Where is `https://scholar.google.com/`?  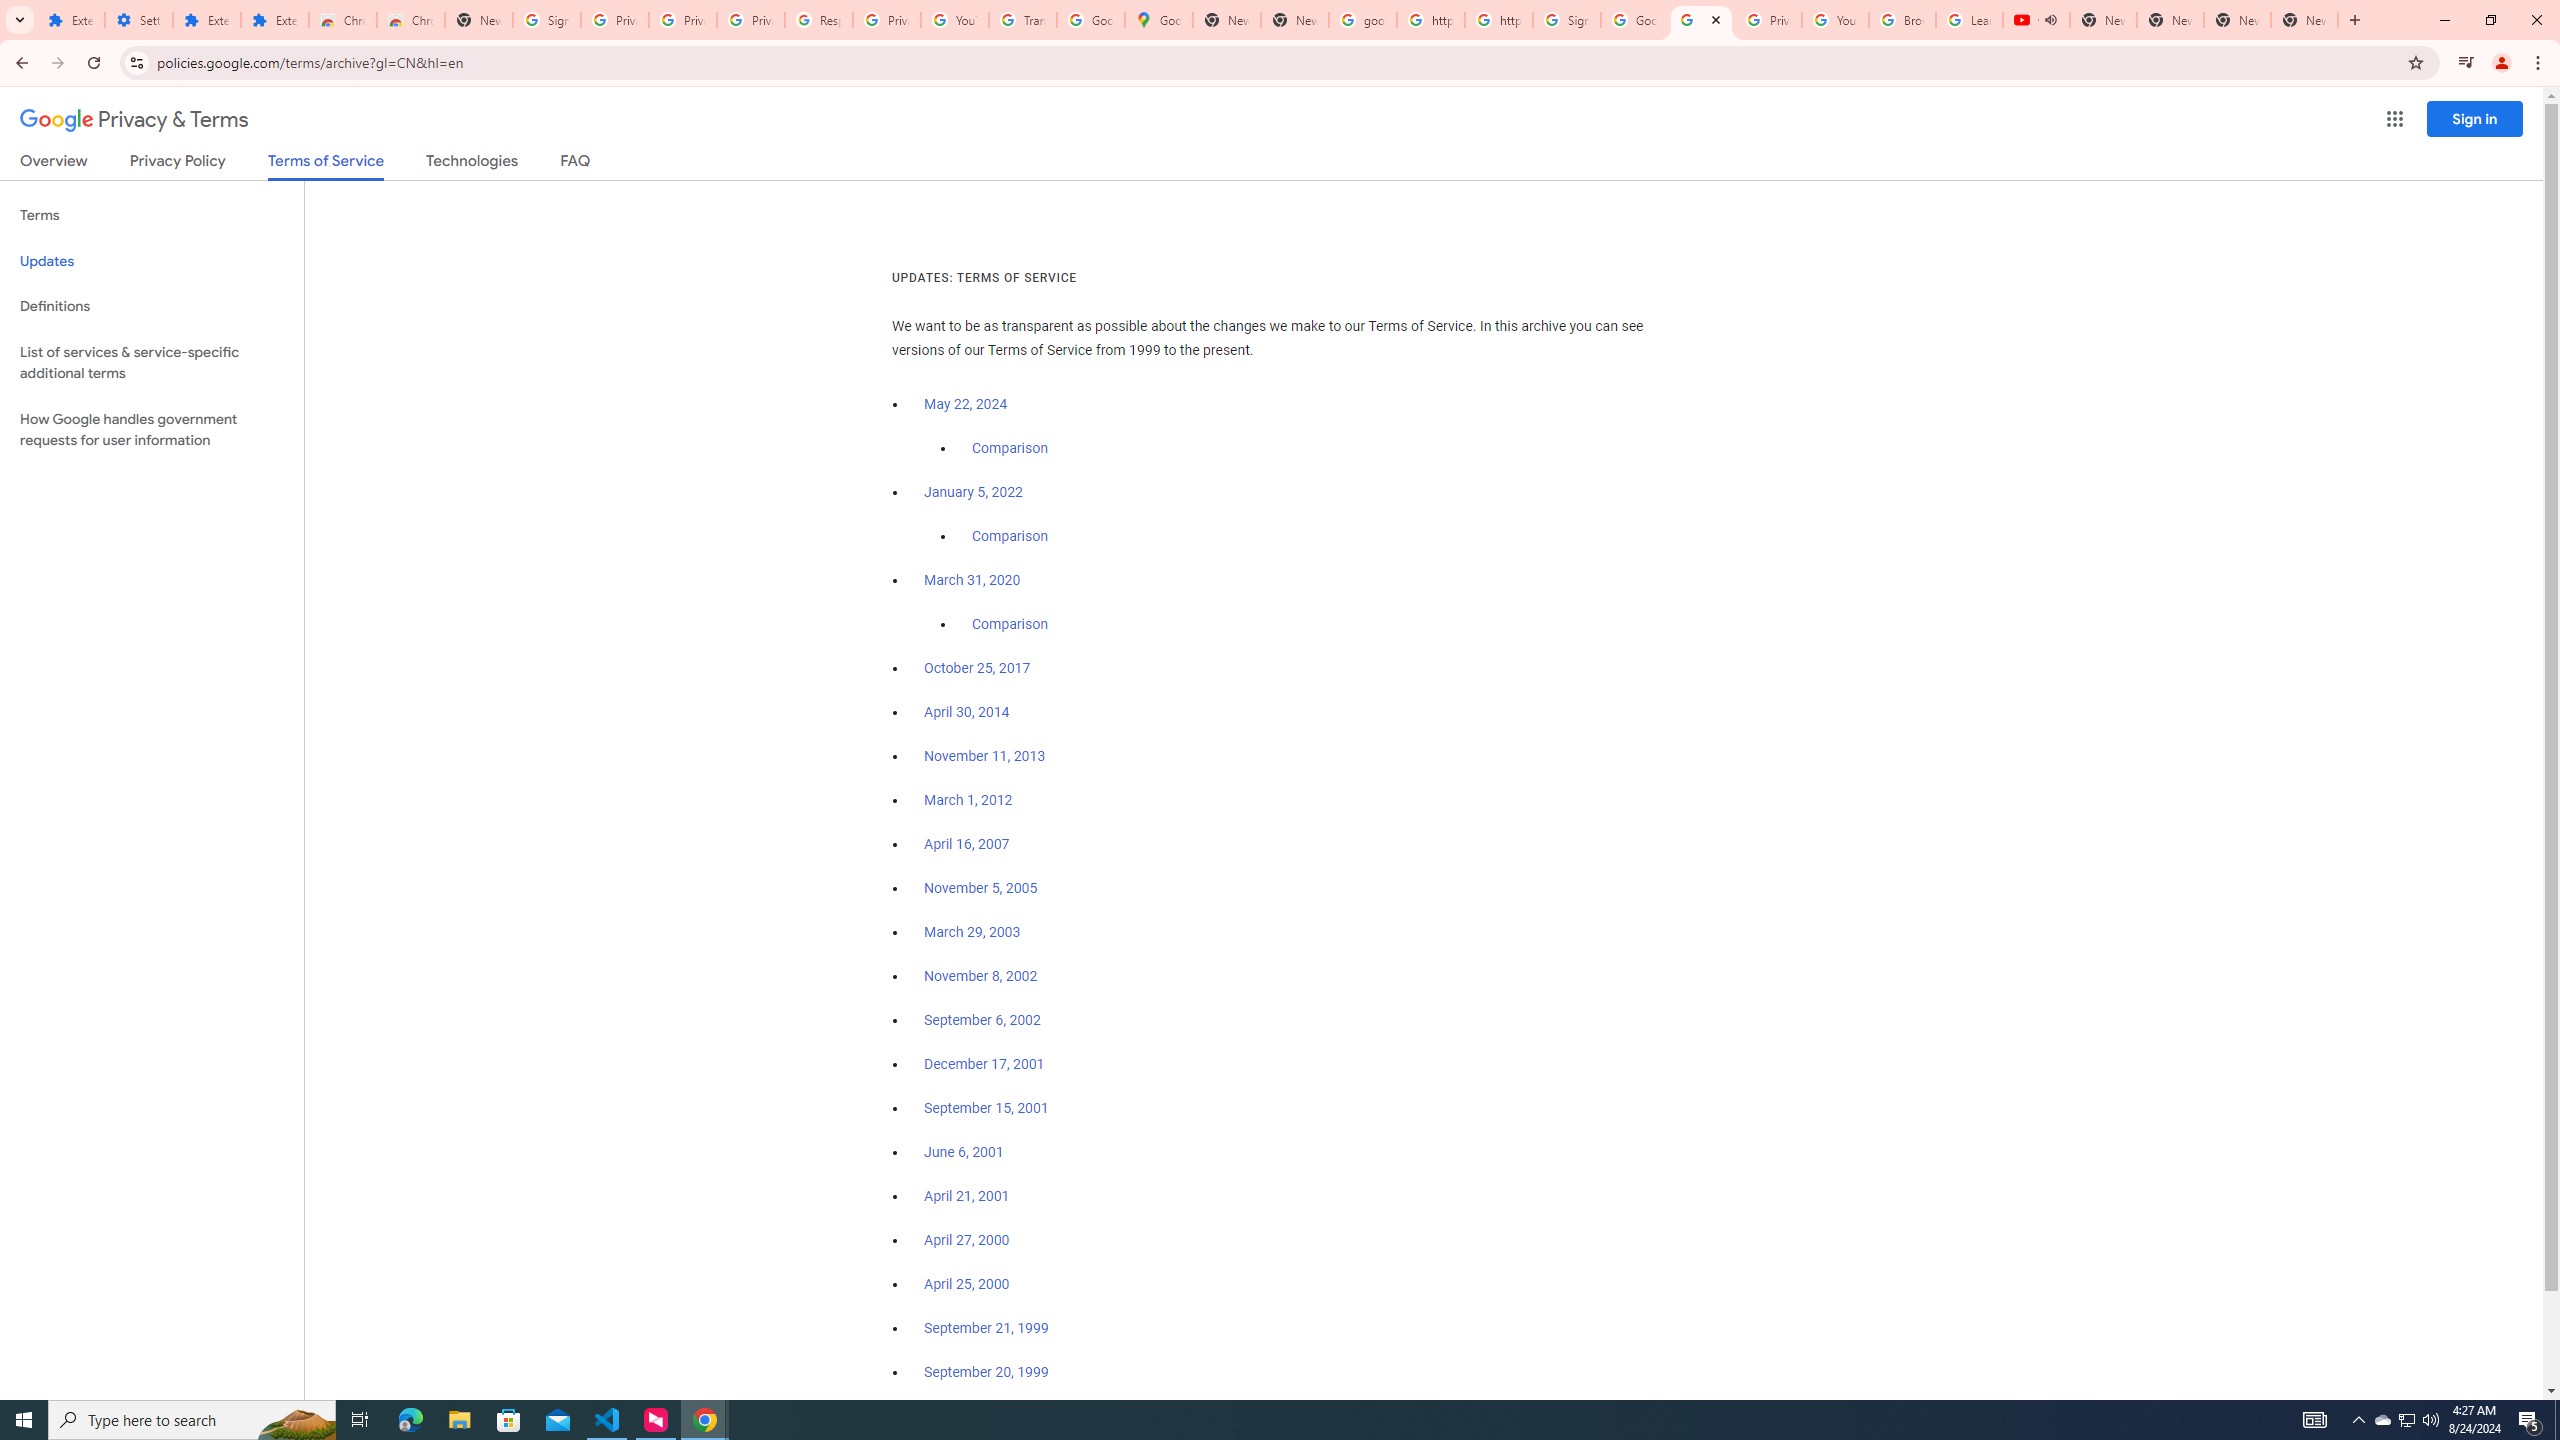 https://scholar.google.com/ is located at coordinates (1498, 20).